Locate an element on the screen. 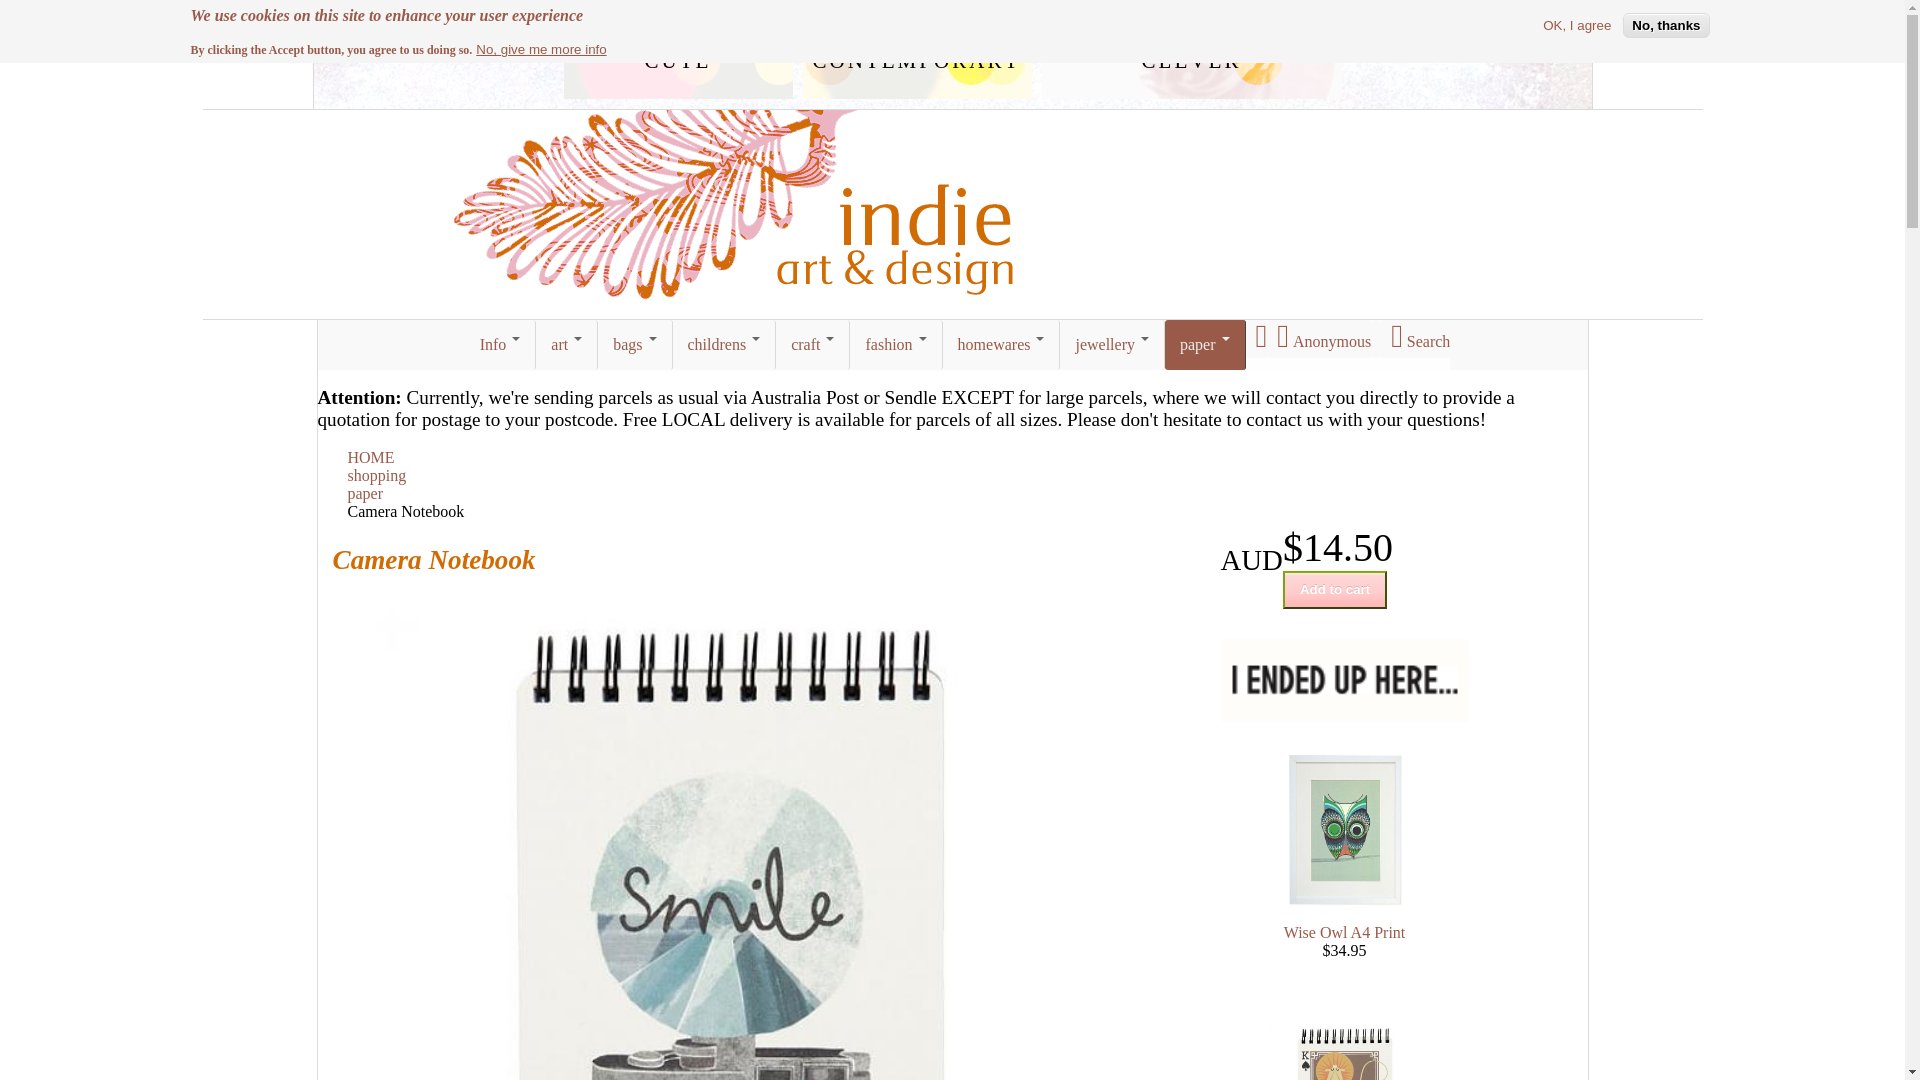 This screenshot has width=1920, height=1080. Wise Owl A4 Print is located at coordinates (1345, 932).